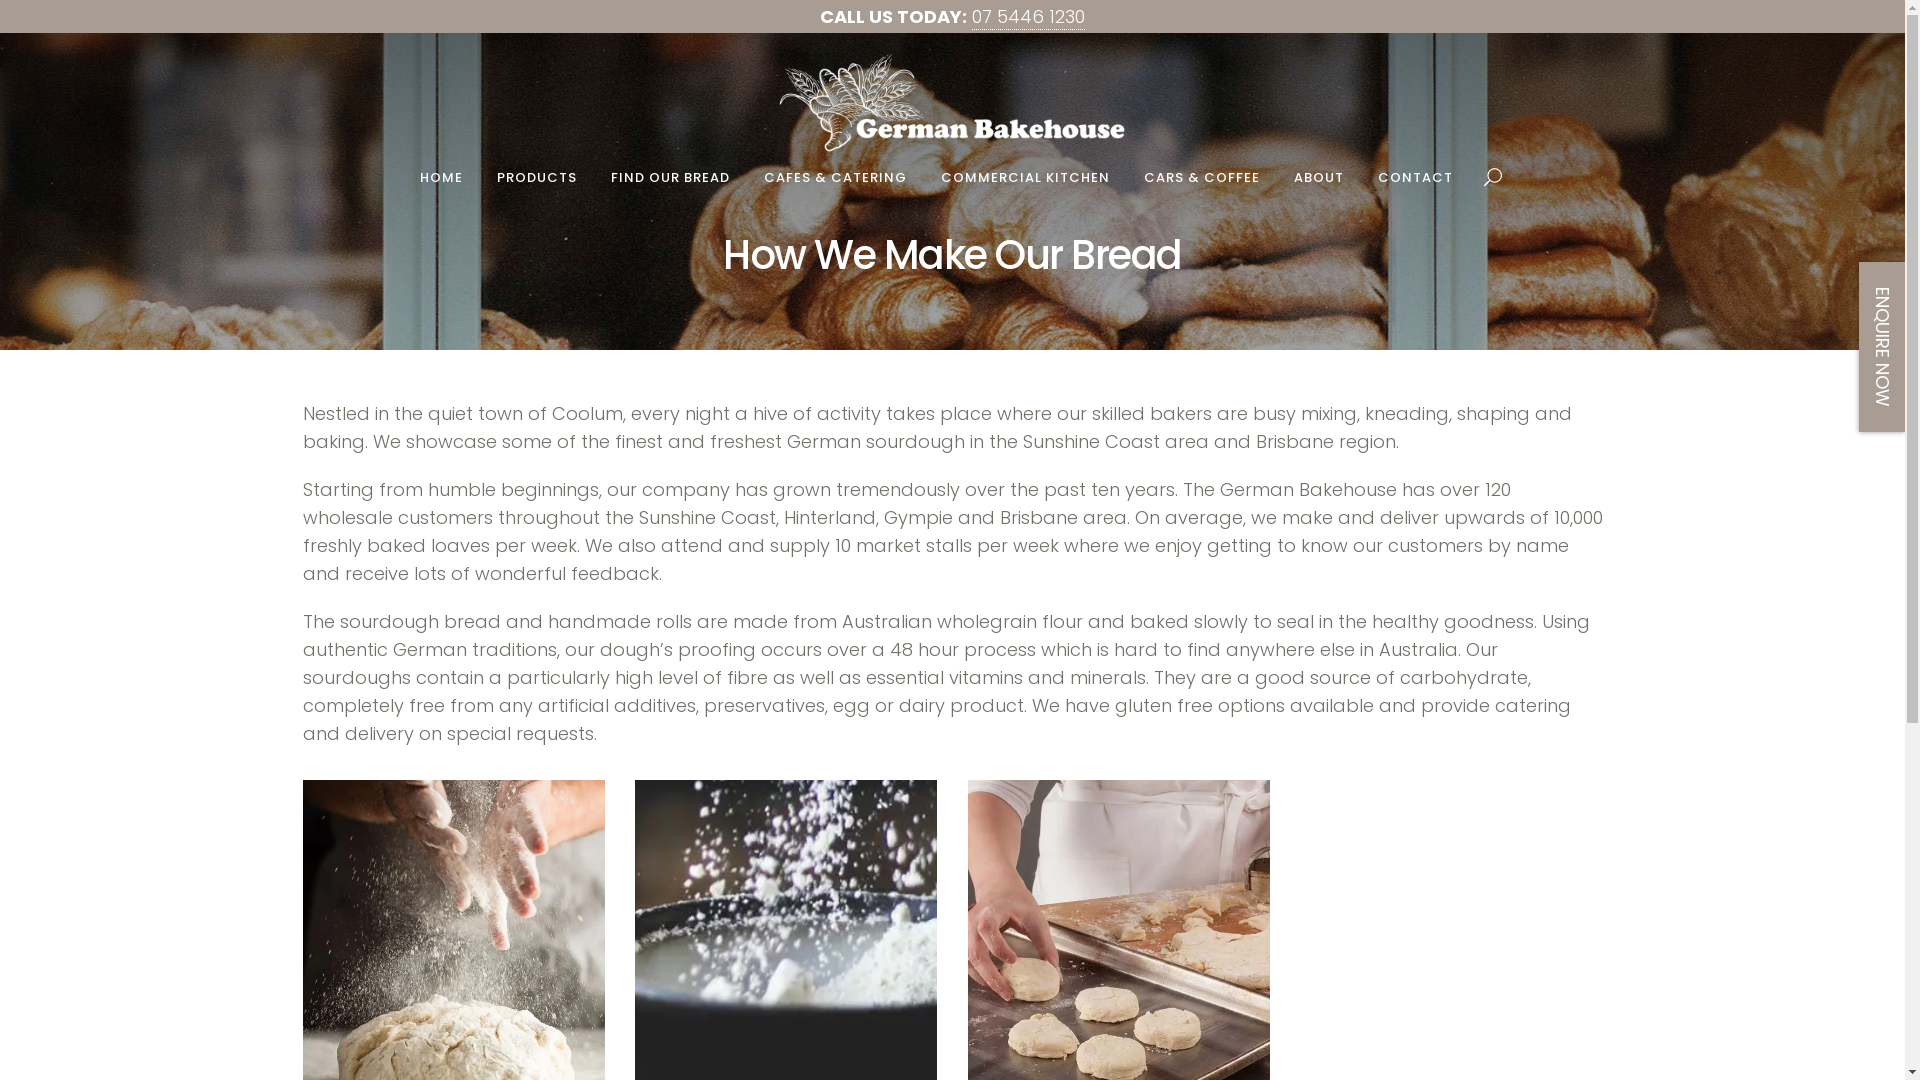 This screenshot has width=1920, height=1080. What do you see at coordinates (670, 178) in the screenshot?
I see `FIND OUR BREAD` at bounding box center [670, 178].